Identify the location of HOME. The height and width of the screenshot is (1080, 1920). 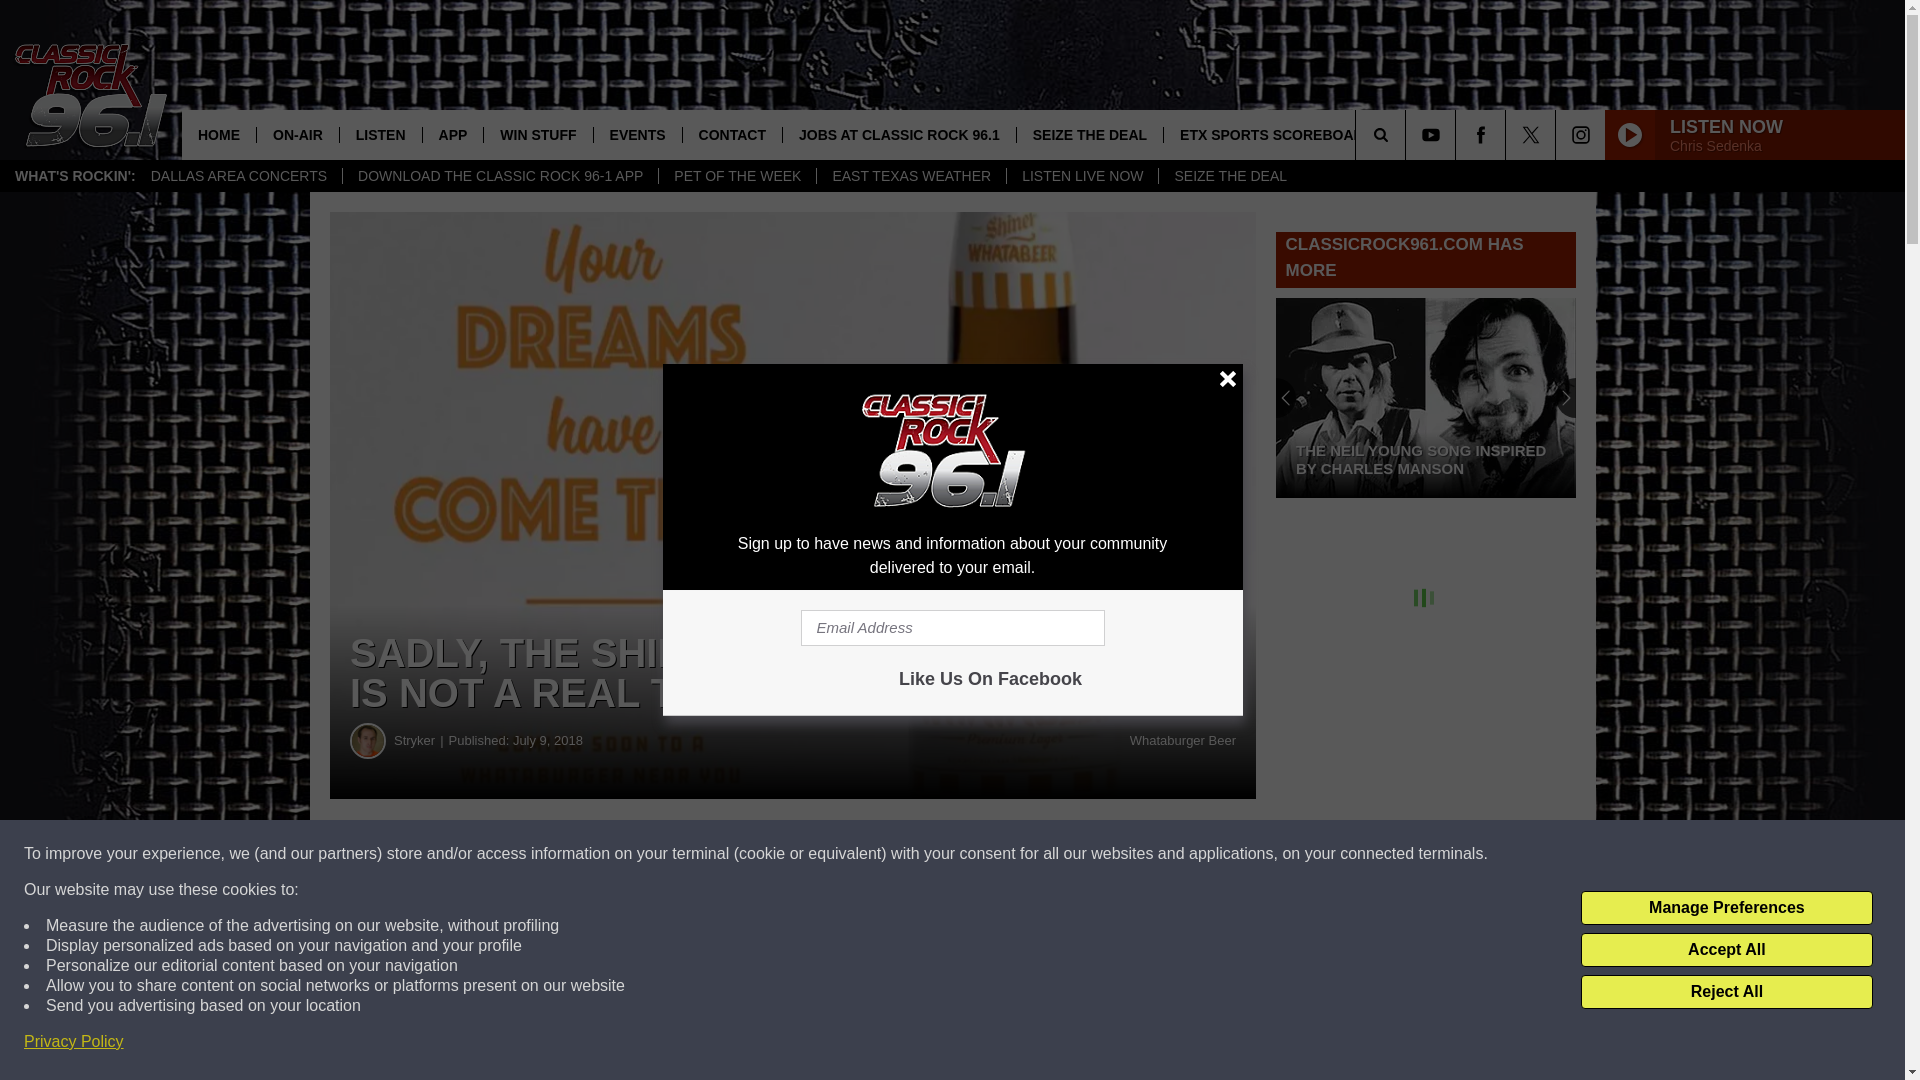
(218, 134).